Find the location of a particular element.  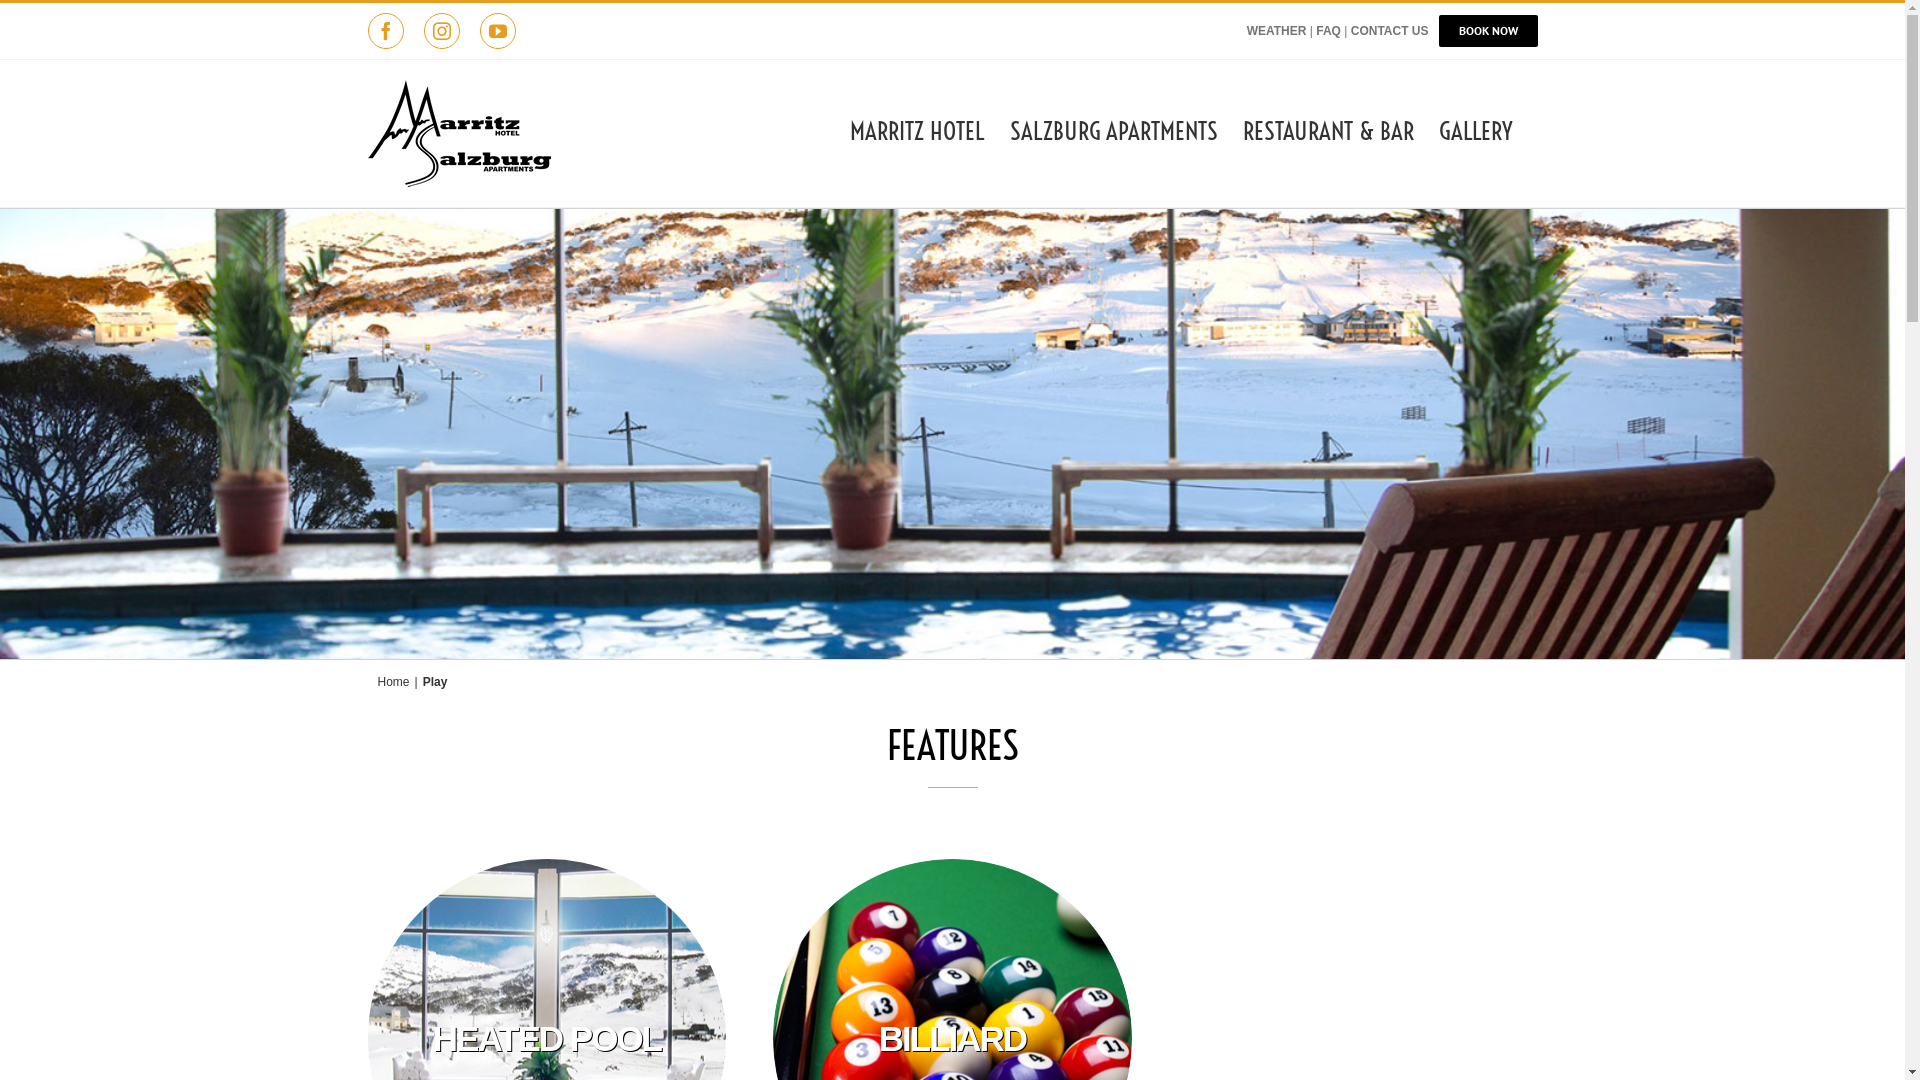

RESTAURANT & BAR is located at coordinates (1328, 130).